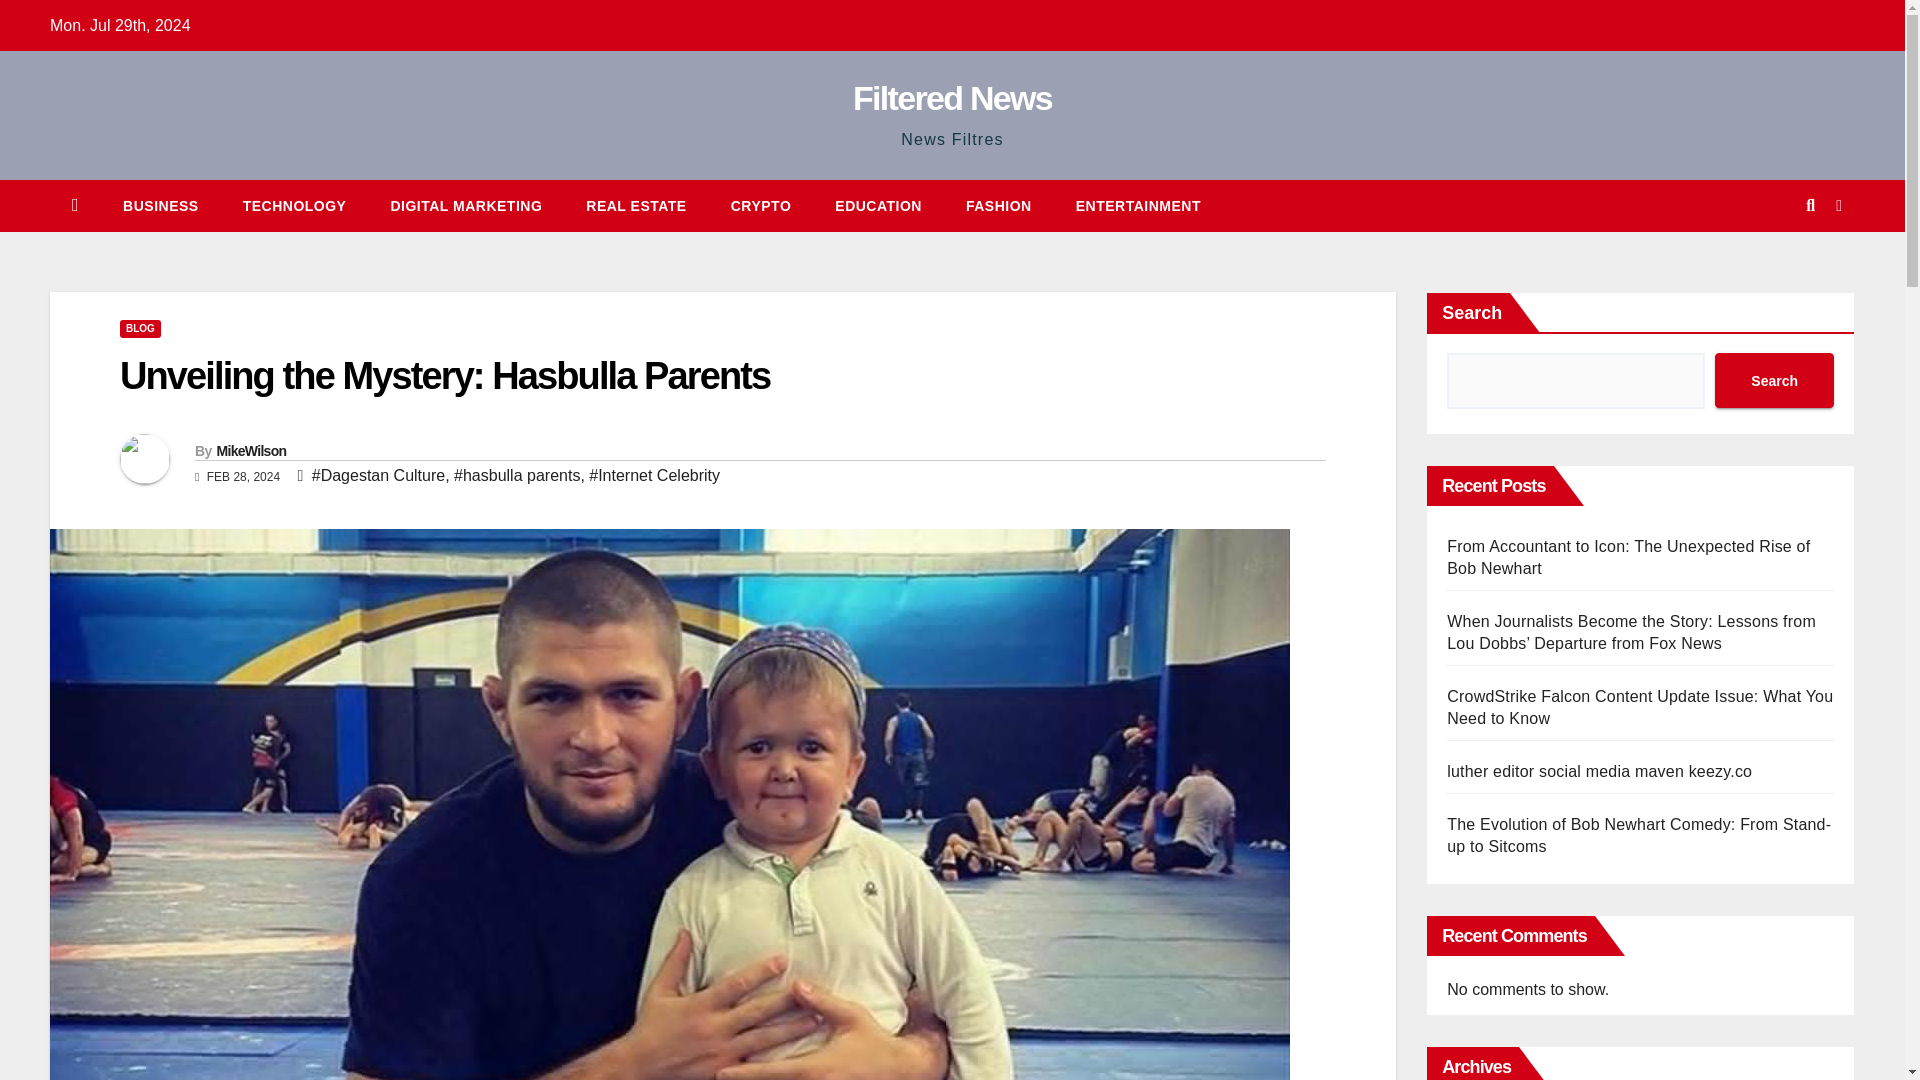 The image size is (1920, 1080). What do you see at coordinates (1138, 206) in the screenshot?
I see `Entertainment` at bounding box center [1138, 206].